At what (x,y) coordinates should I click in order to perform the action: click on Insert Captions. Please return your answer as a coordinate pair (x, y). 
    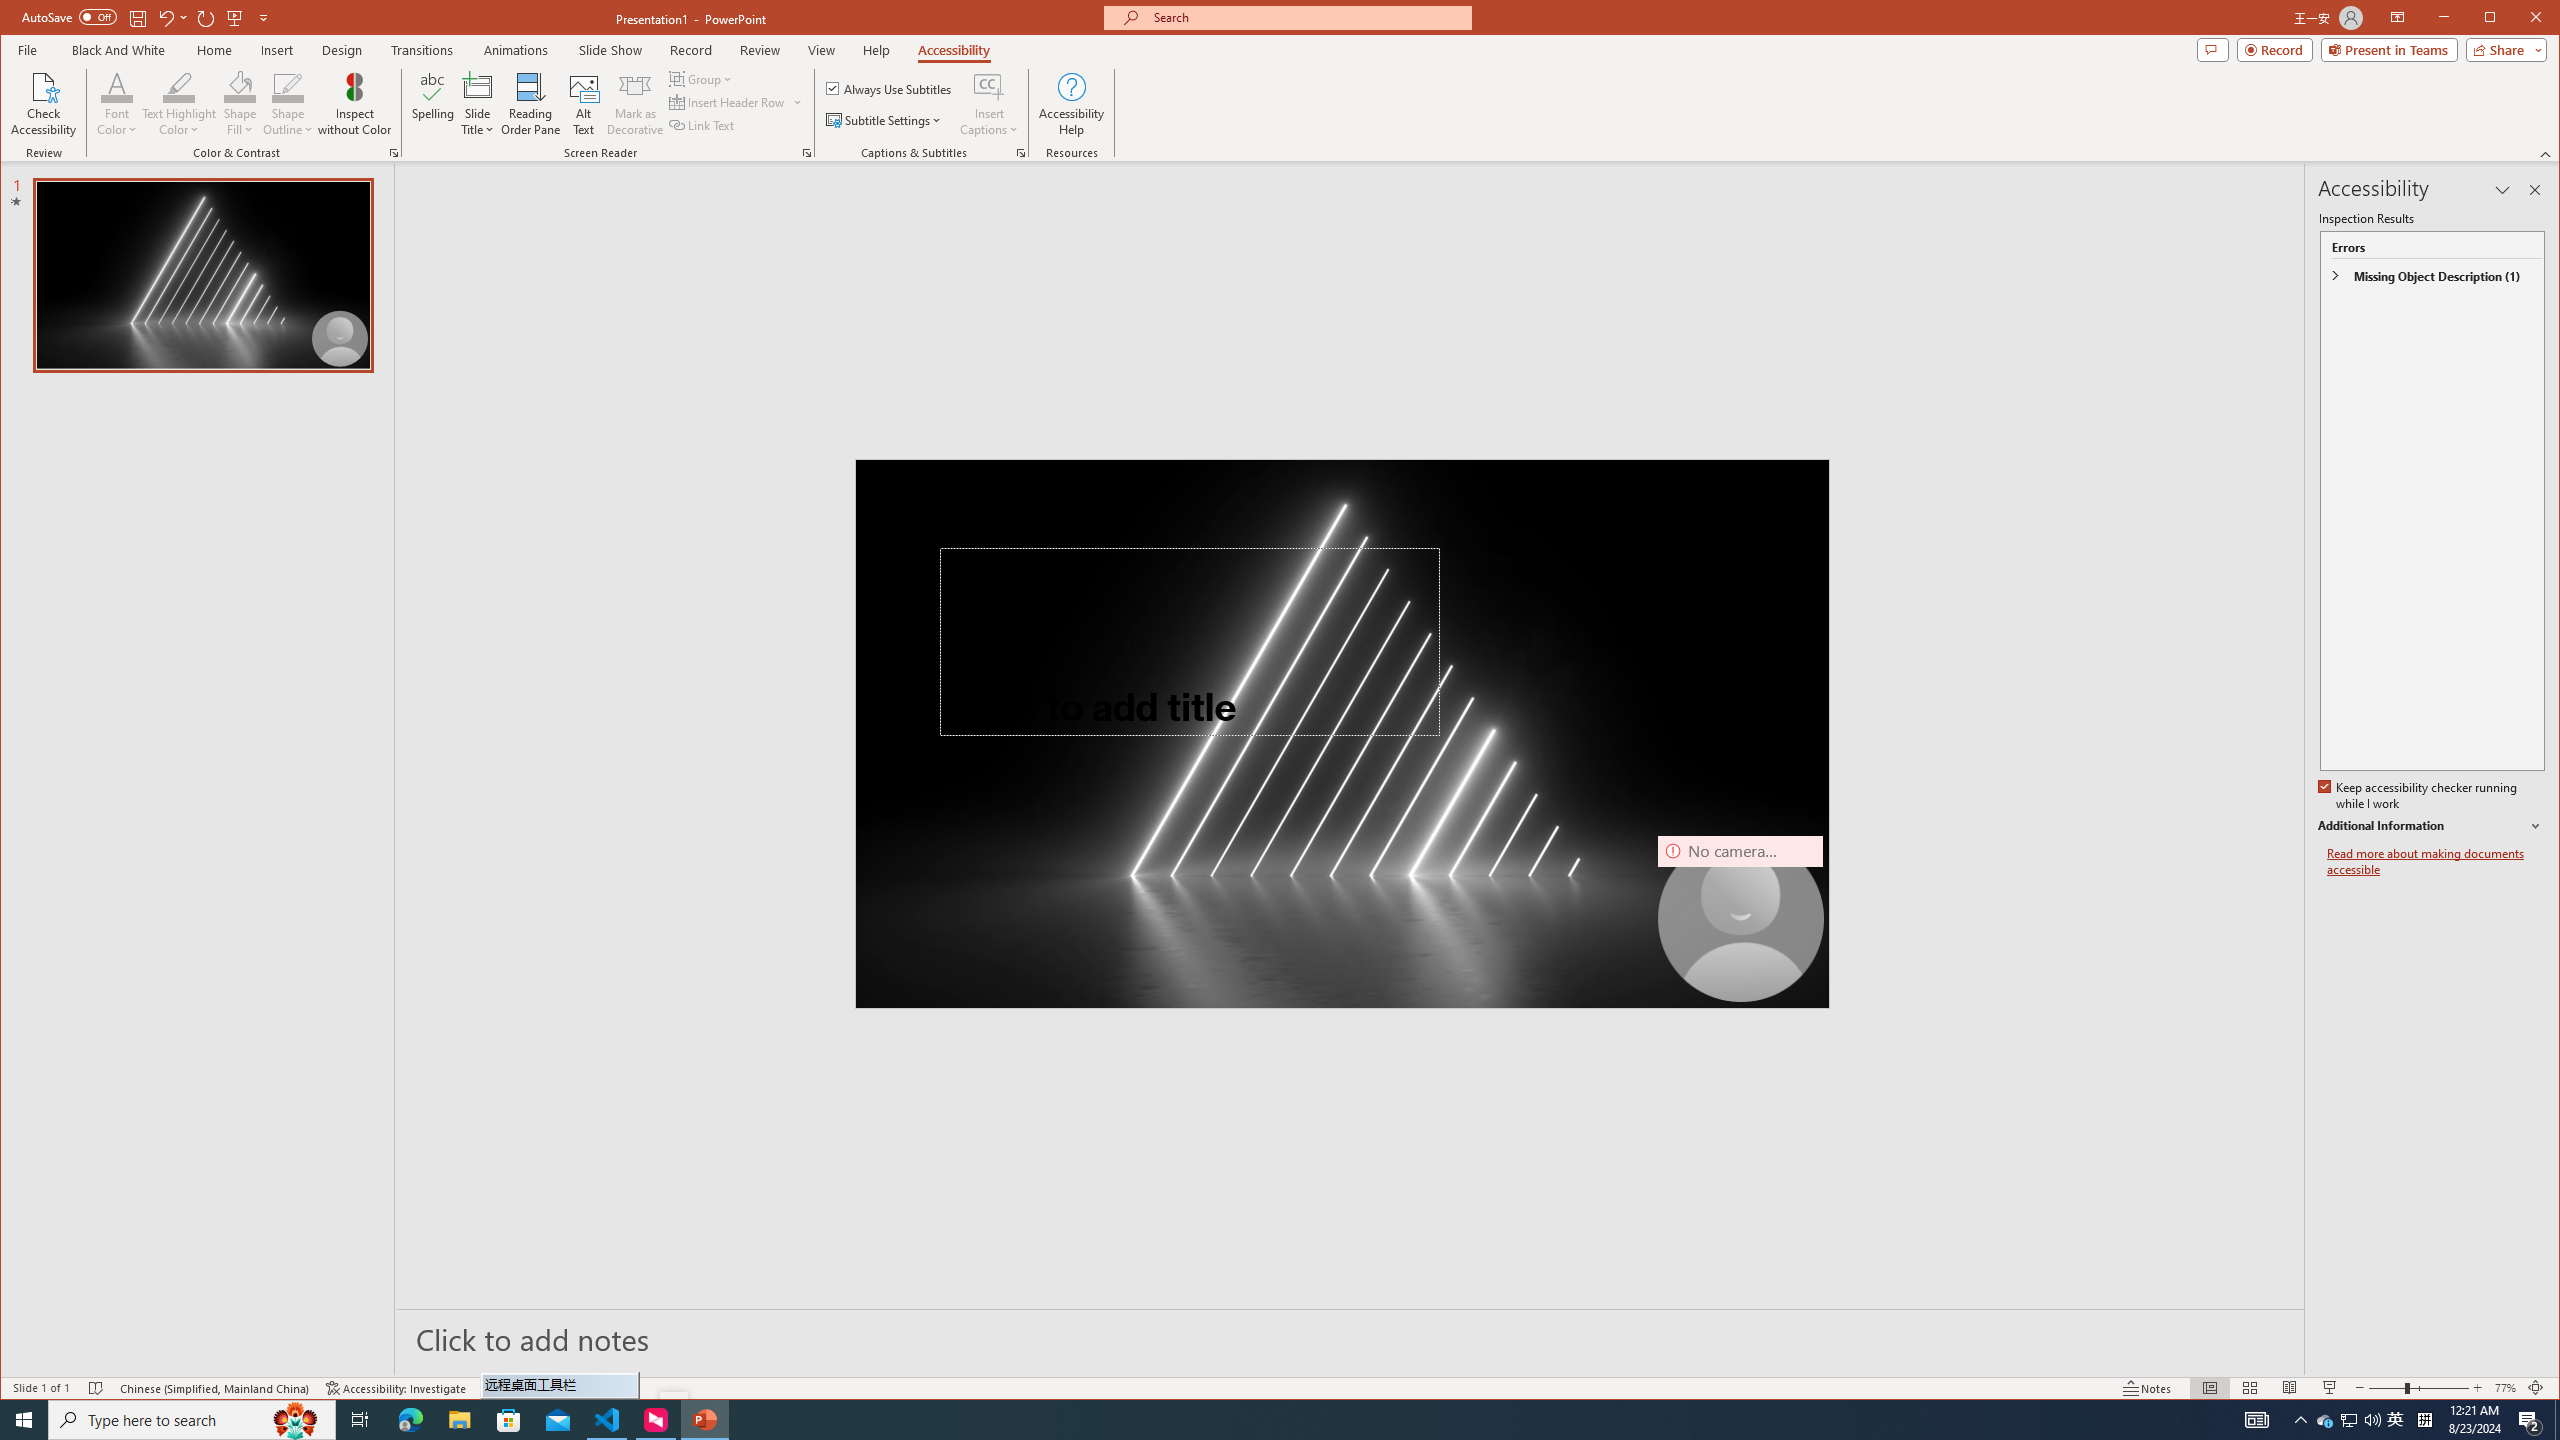
    Looking at the image, I should click on (989, 104).